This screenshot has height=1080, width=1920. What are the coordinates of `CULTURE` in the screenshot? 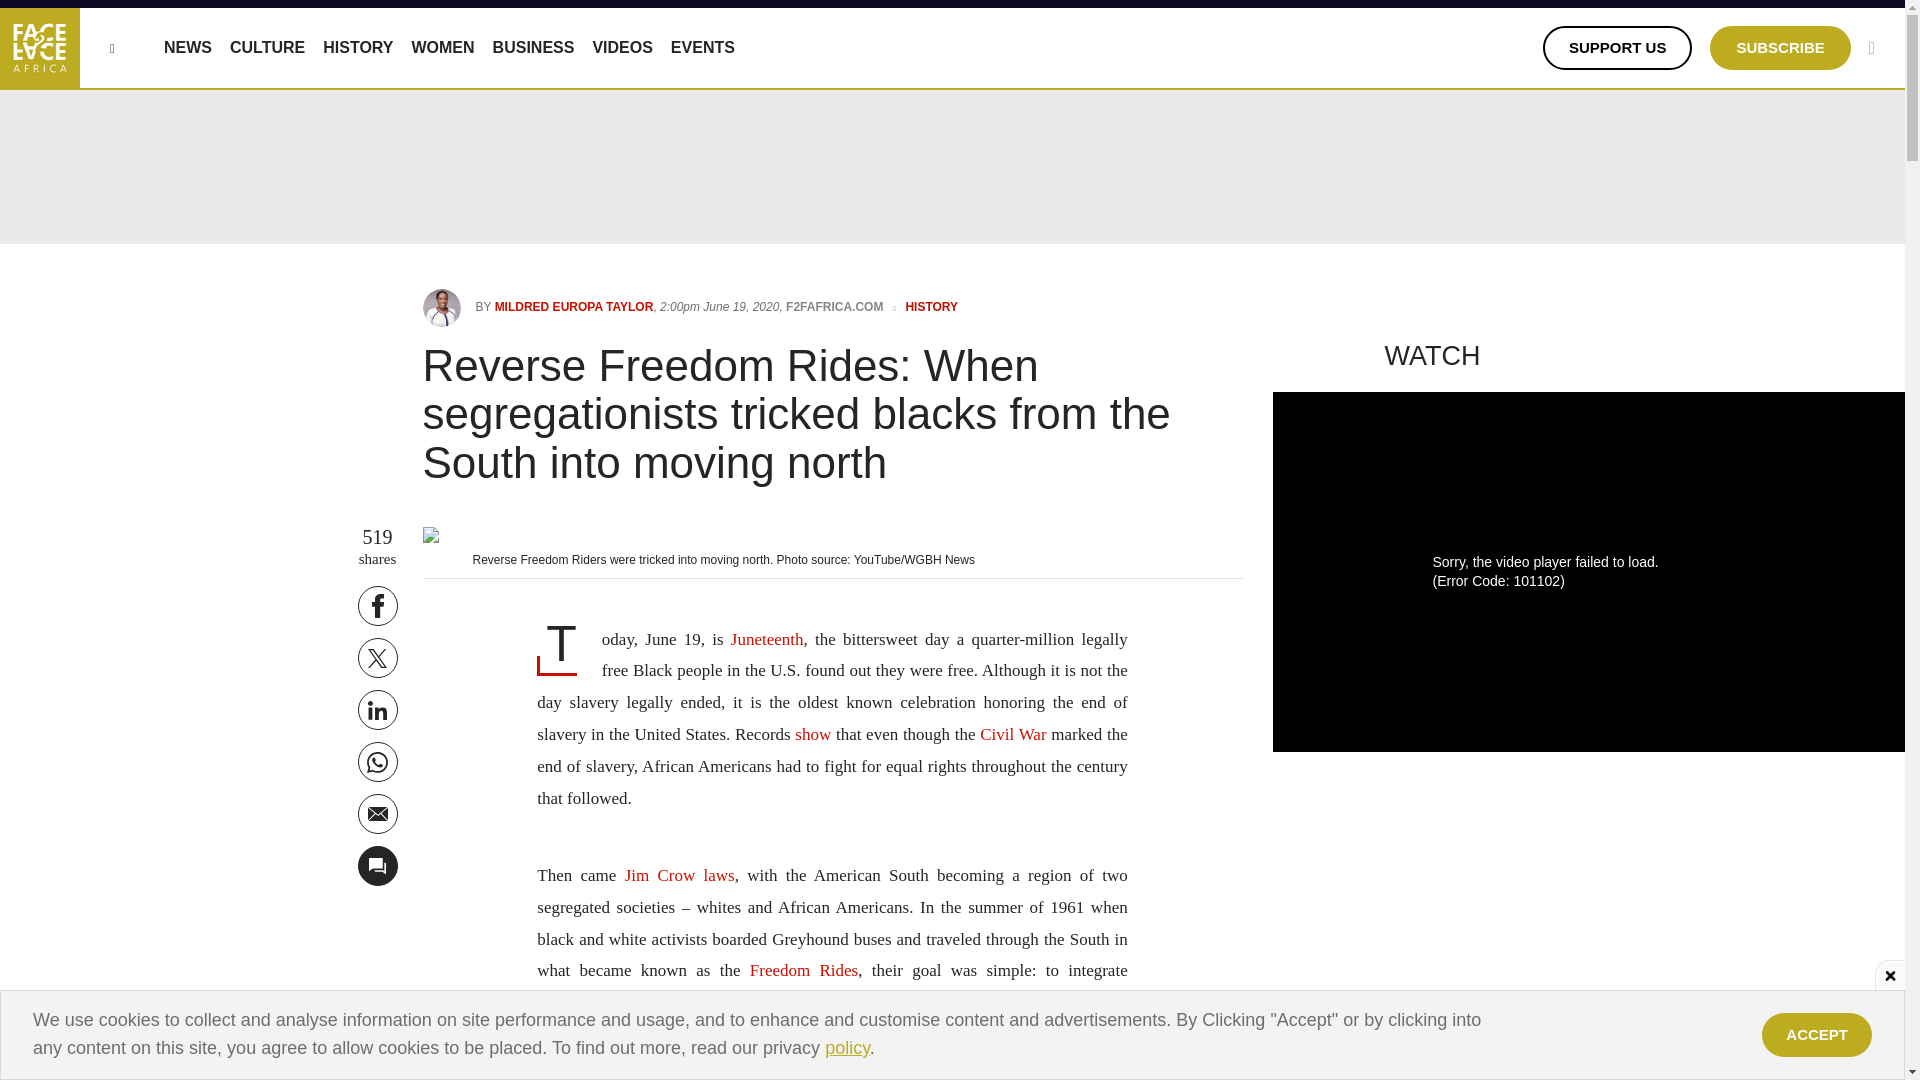 It's located at (268, 47).